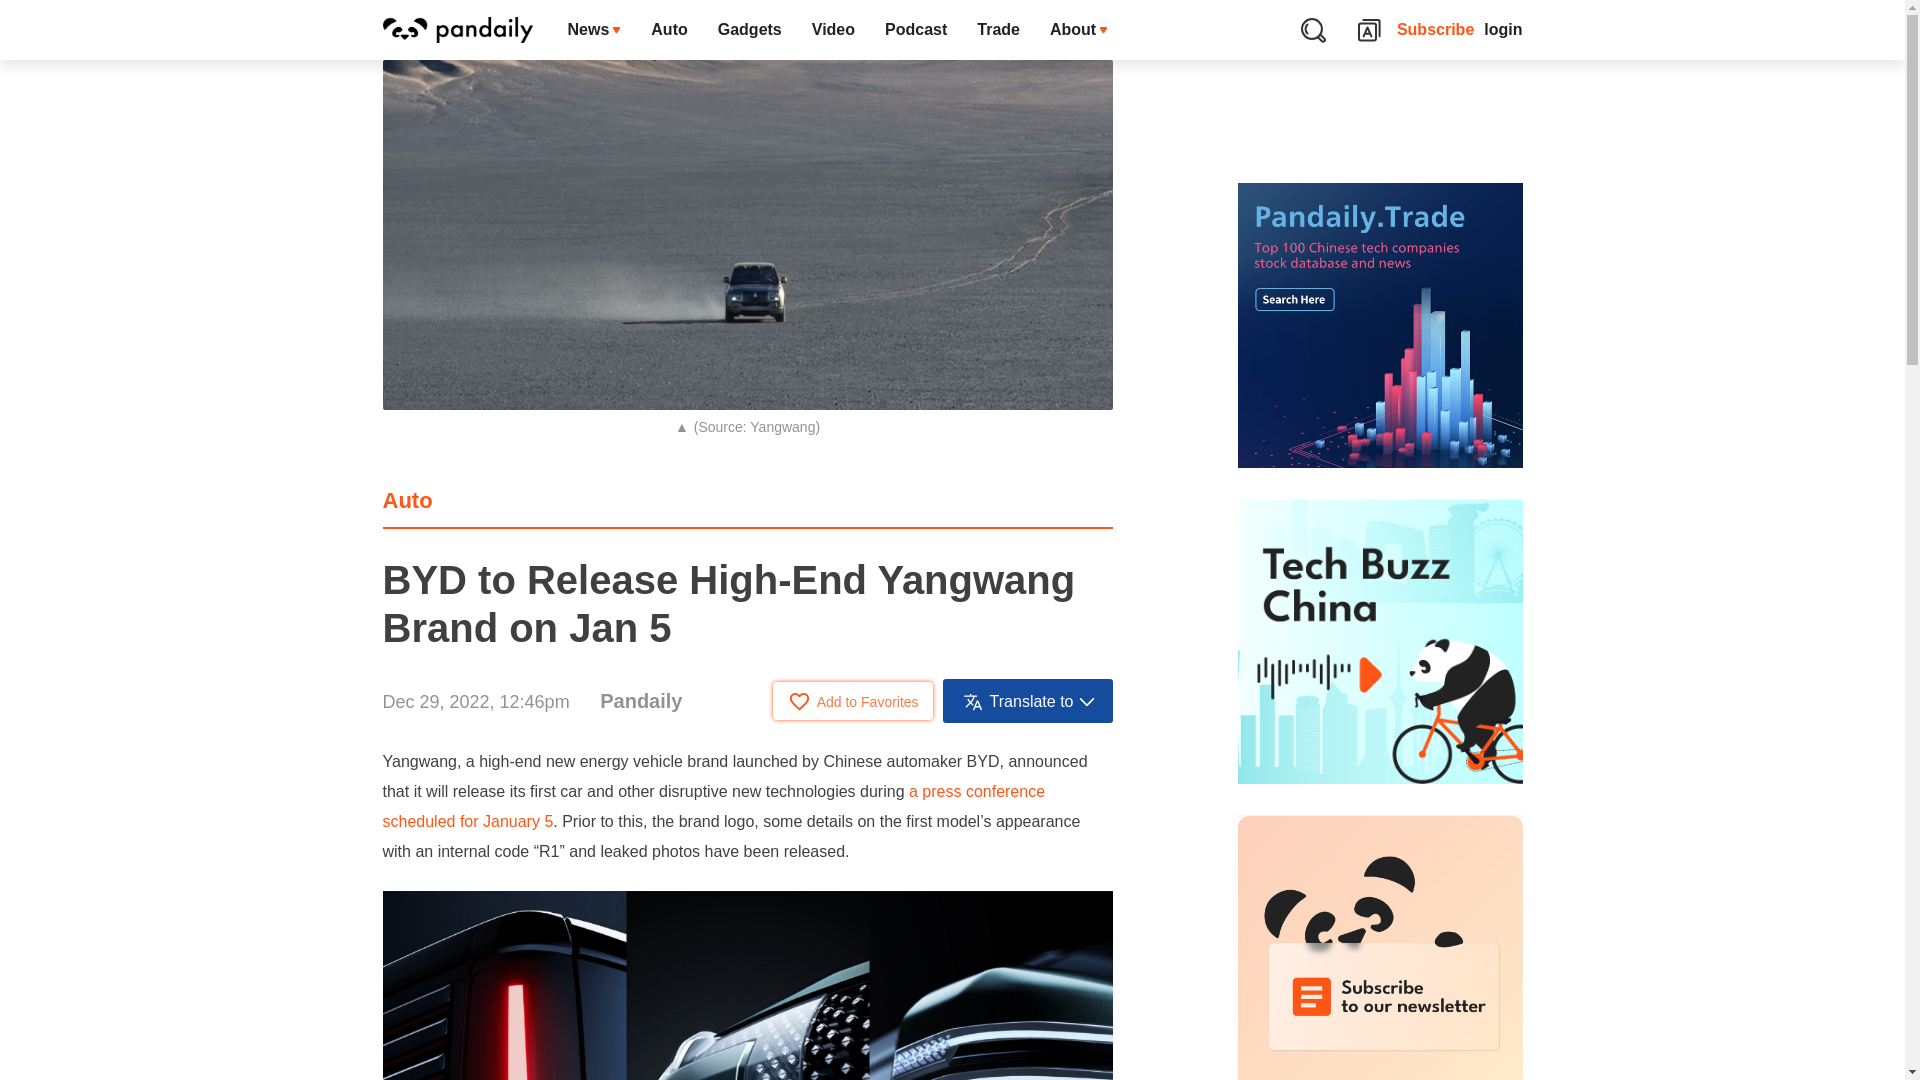 Image resolution: width=1920 pixels, height=1080 pixels. What do you see at coordinates (1028, 700) in the screenshot?
I see `Translate to` at bounding box center [1028, 700].